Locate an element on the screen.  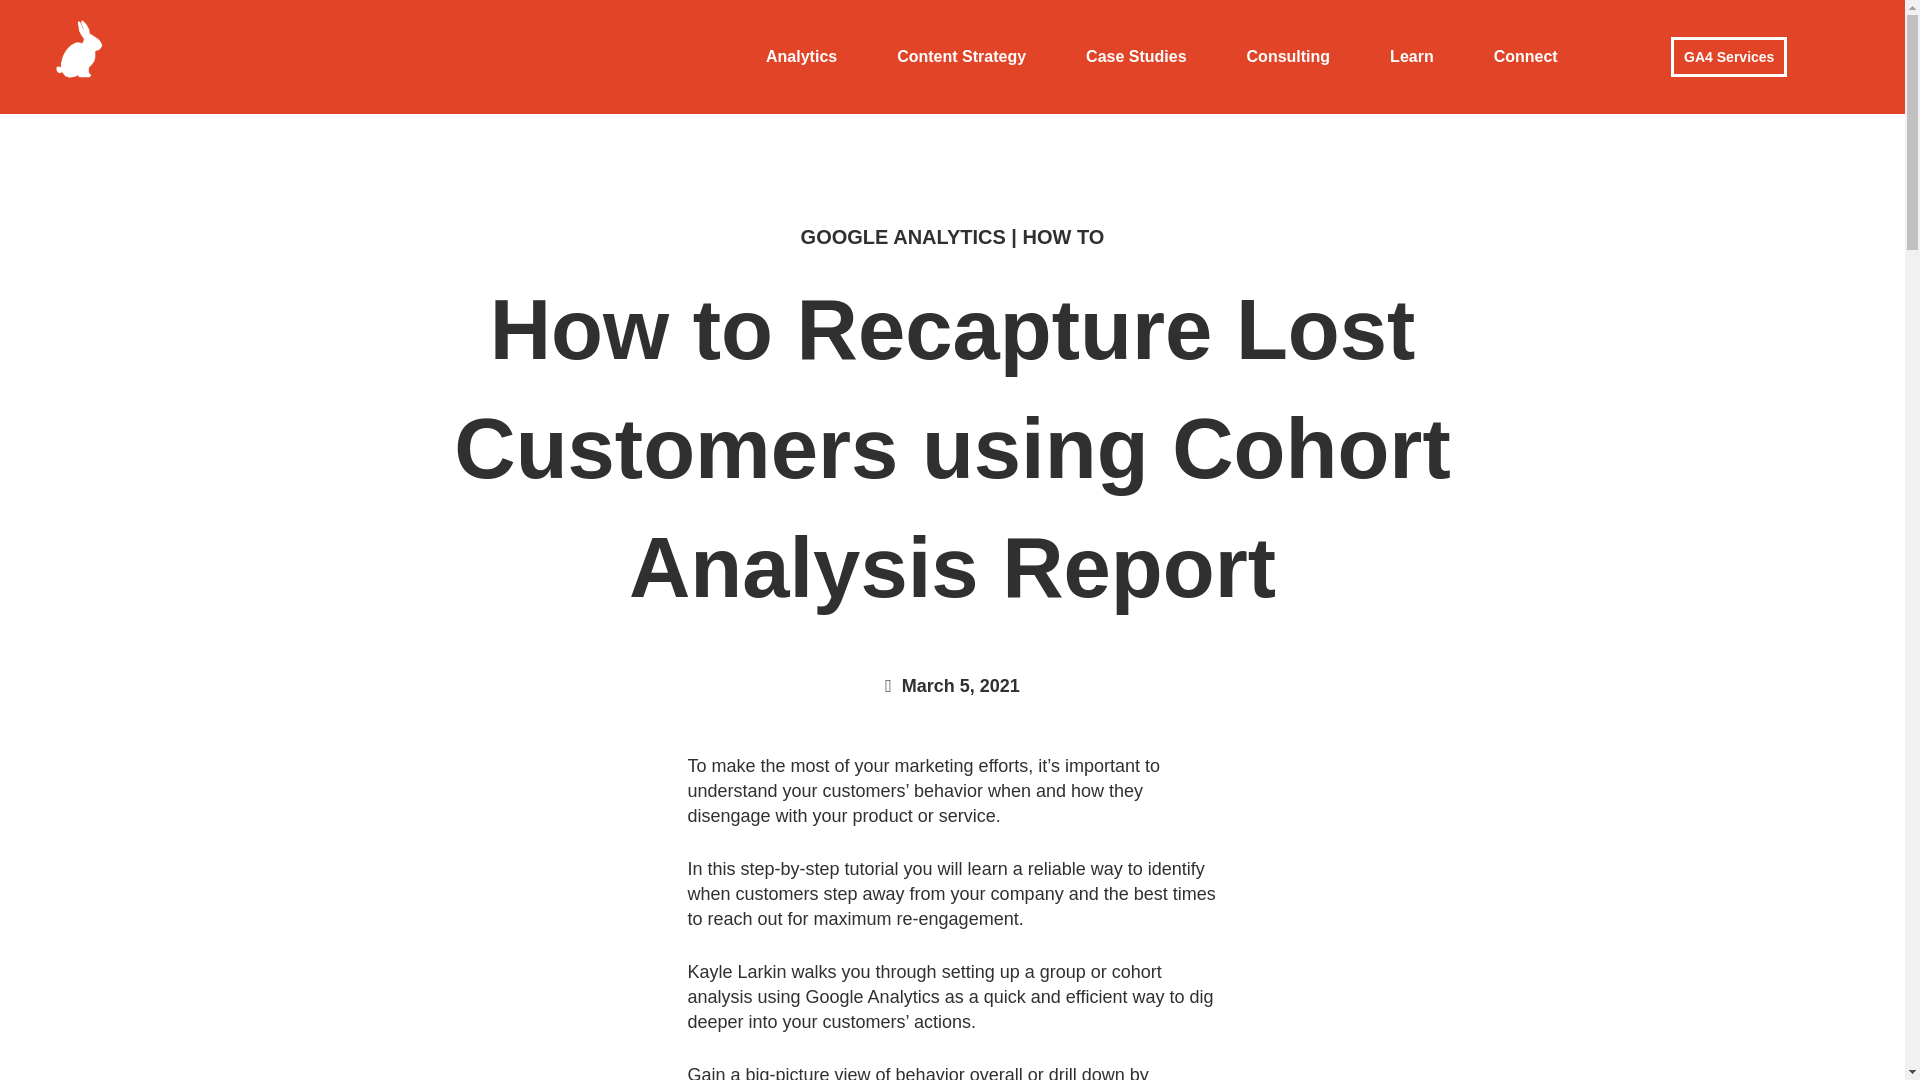
Connect is located at coordinates (1525, 56).